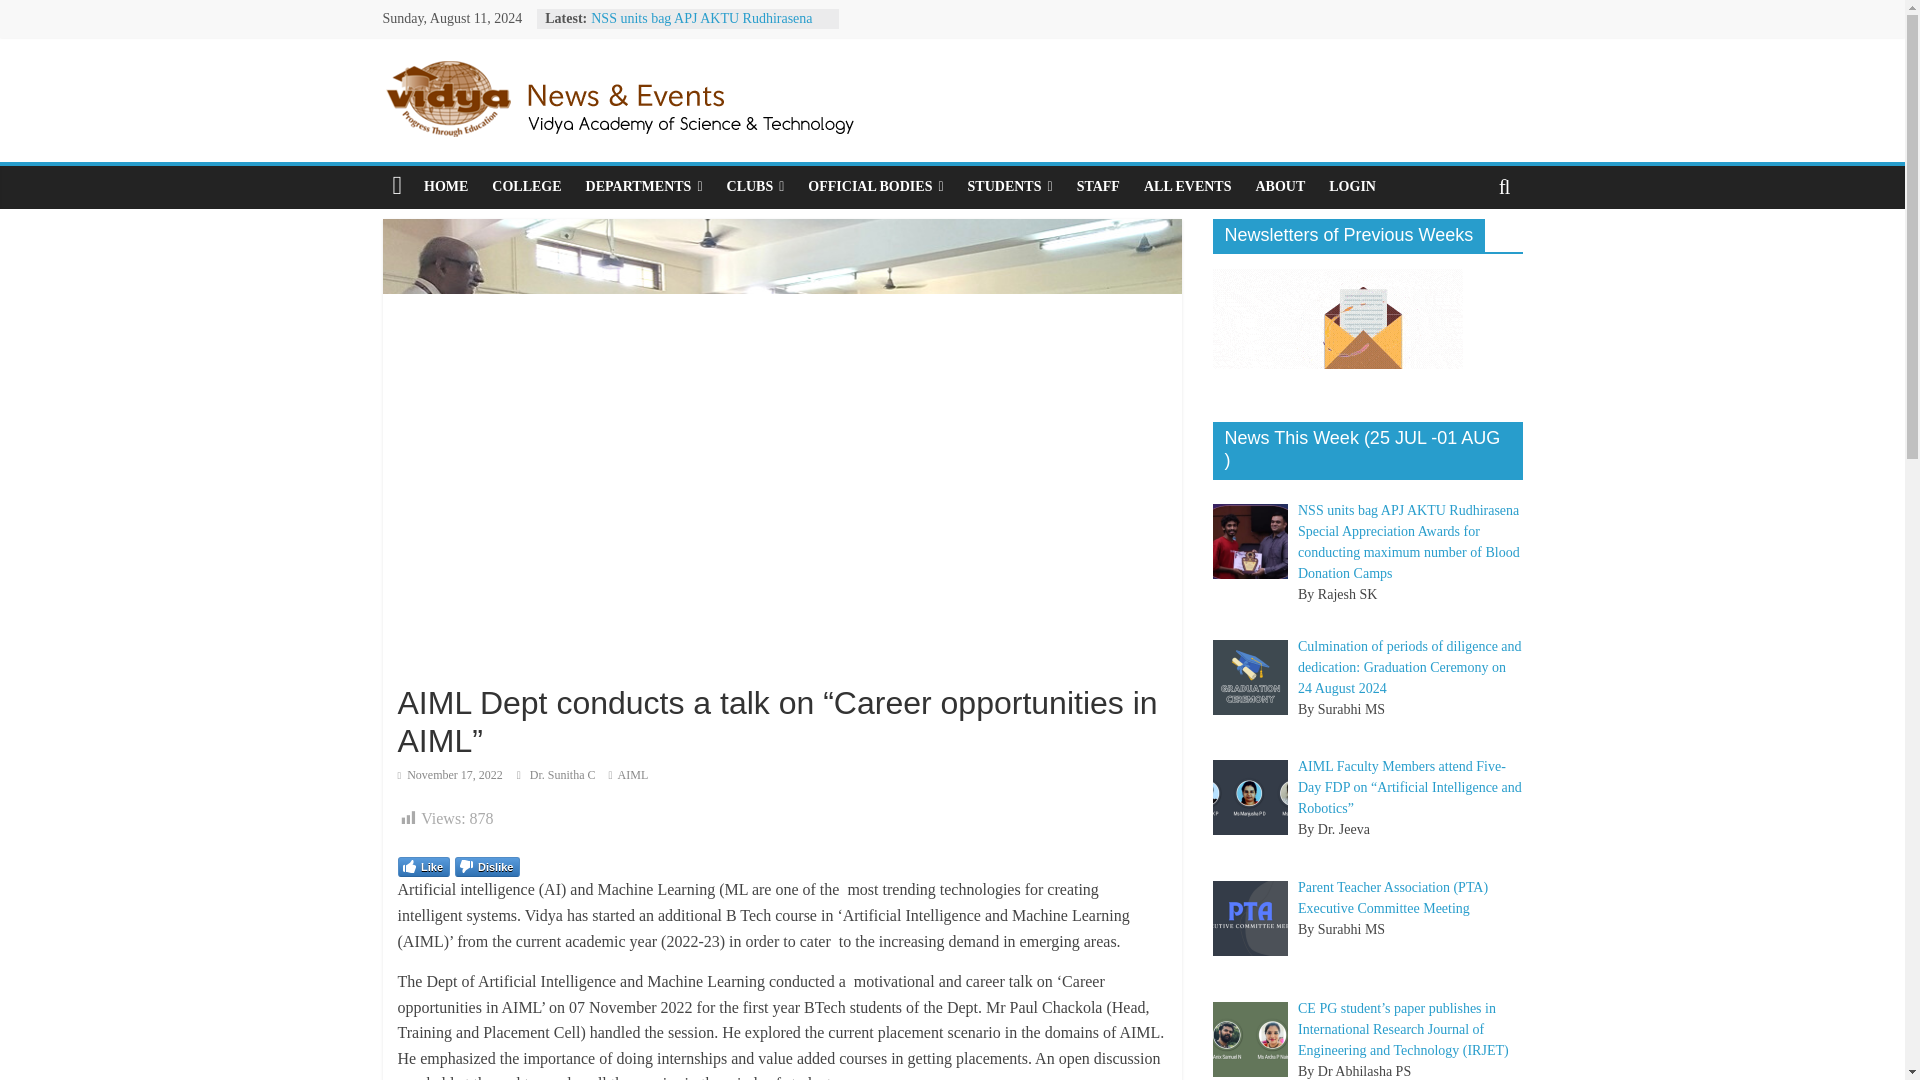  What do you see at coordinates (755, 187) in the screenshot?
I see `CLUBS` at bounding box center [755, 187].